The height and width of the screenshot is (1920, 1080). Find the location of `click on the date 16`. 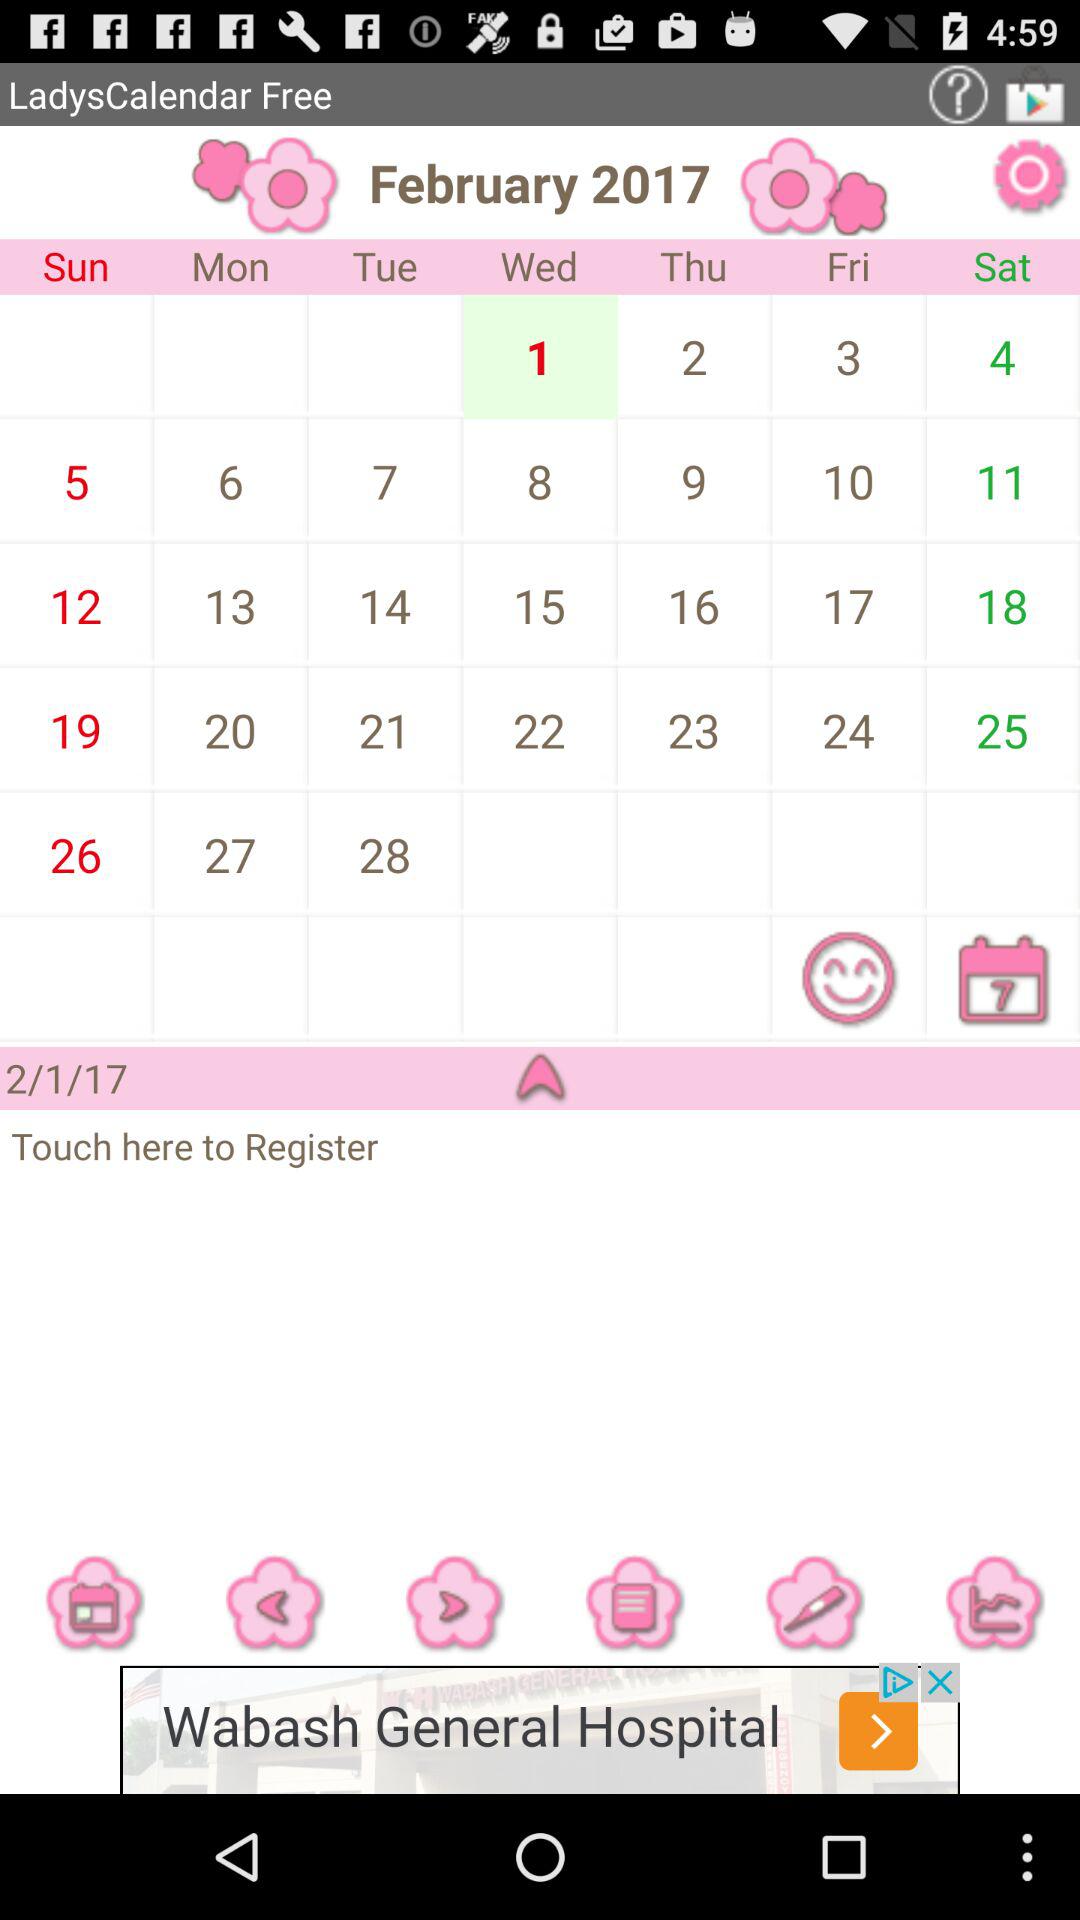

click on the date 16 is located at coordinates (638, 605).